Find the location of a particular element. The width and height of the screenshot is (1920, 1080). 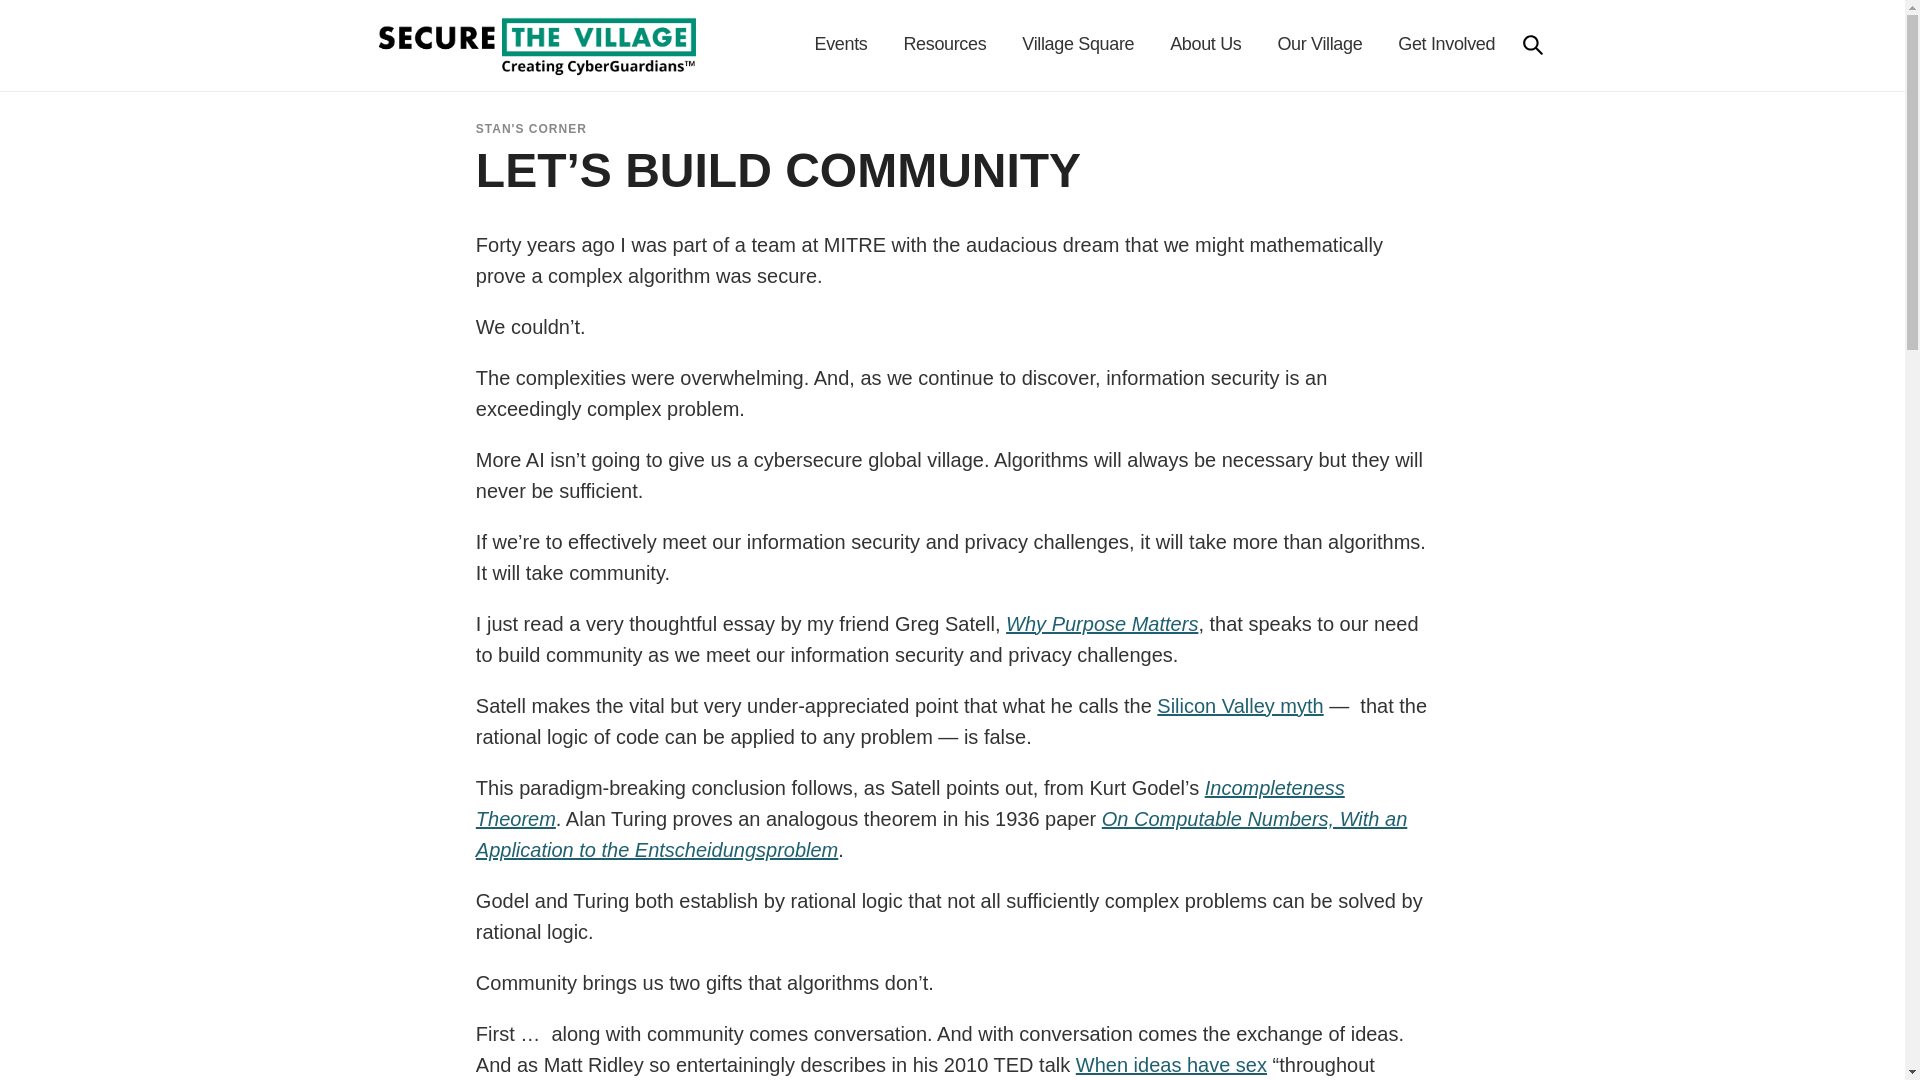

Our Village is located at coordinates (1320, 44).